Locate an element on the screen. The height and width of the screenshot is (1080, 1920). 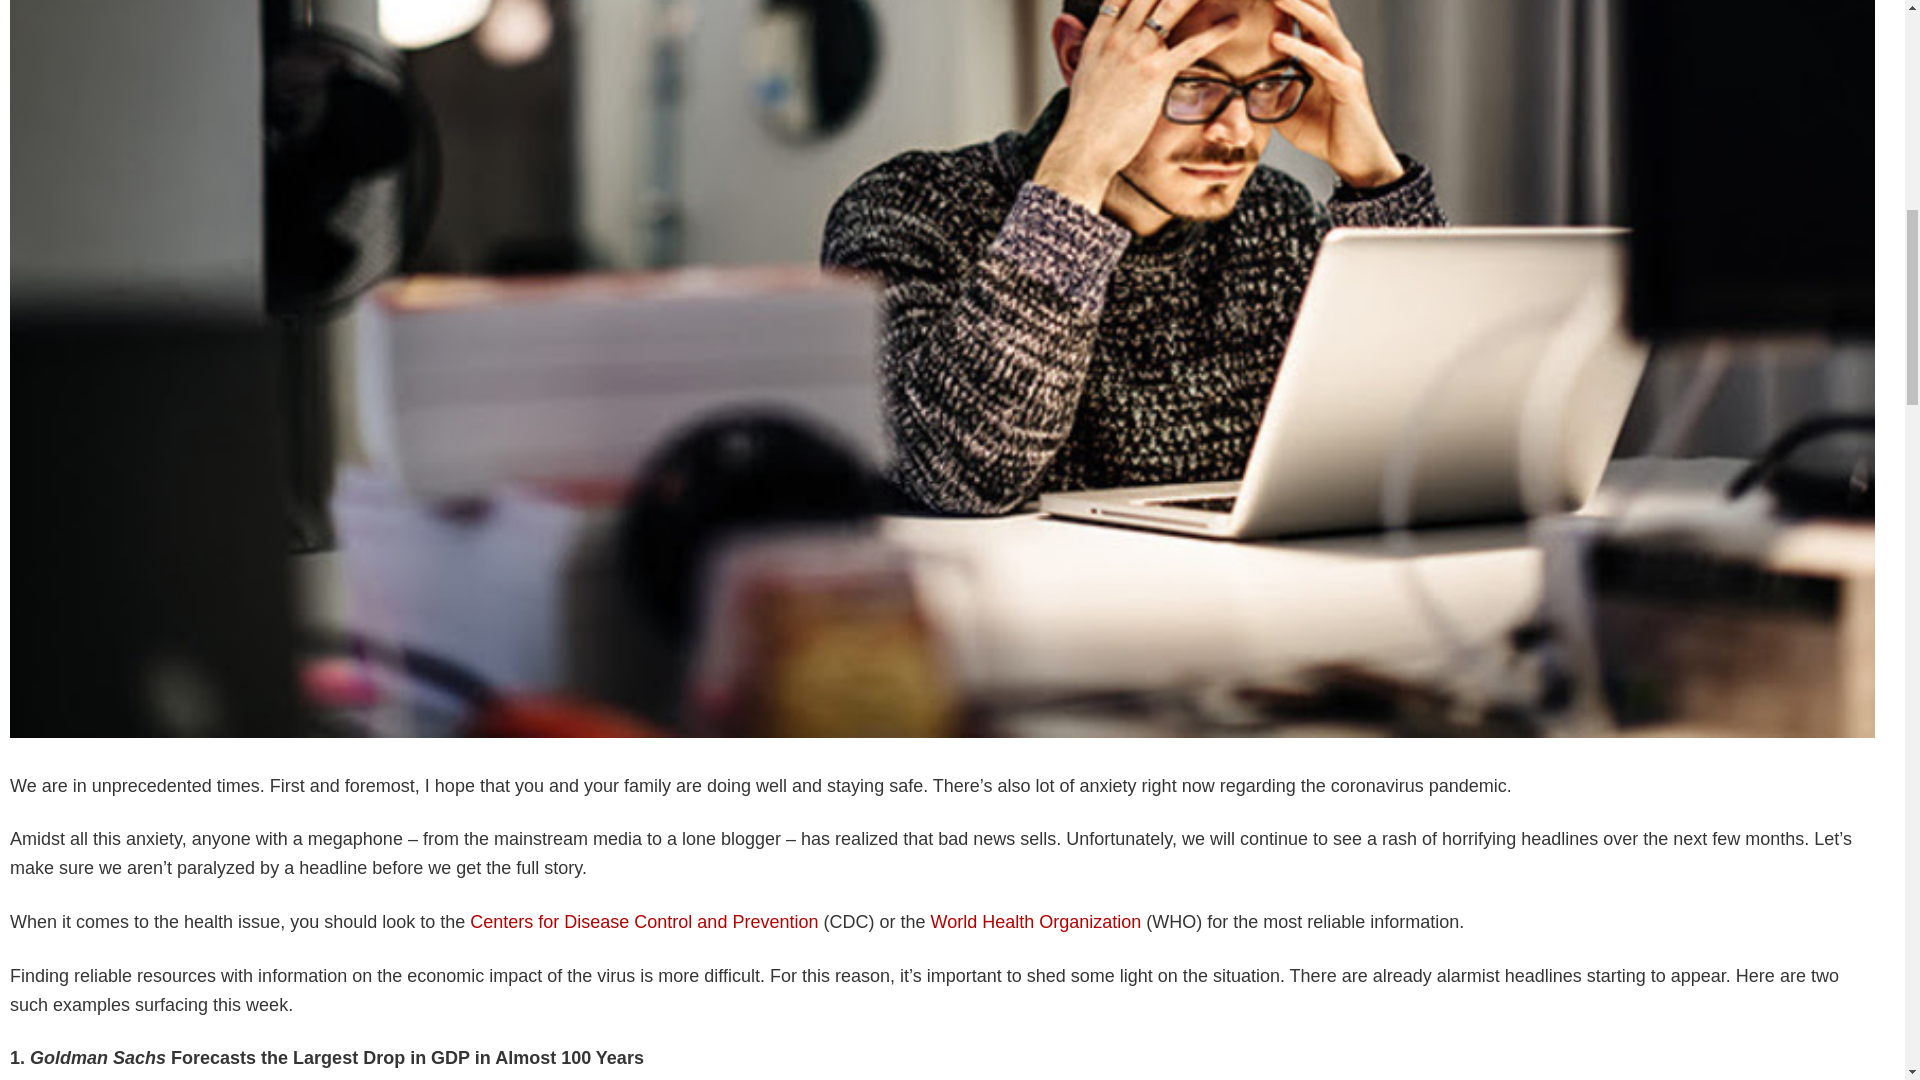
World Health Organization is located at coordinates (1034, 930).